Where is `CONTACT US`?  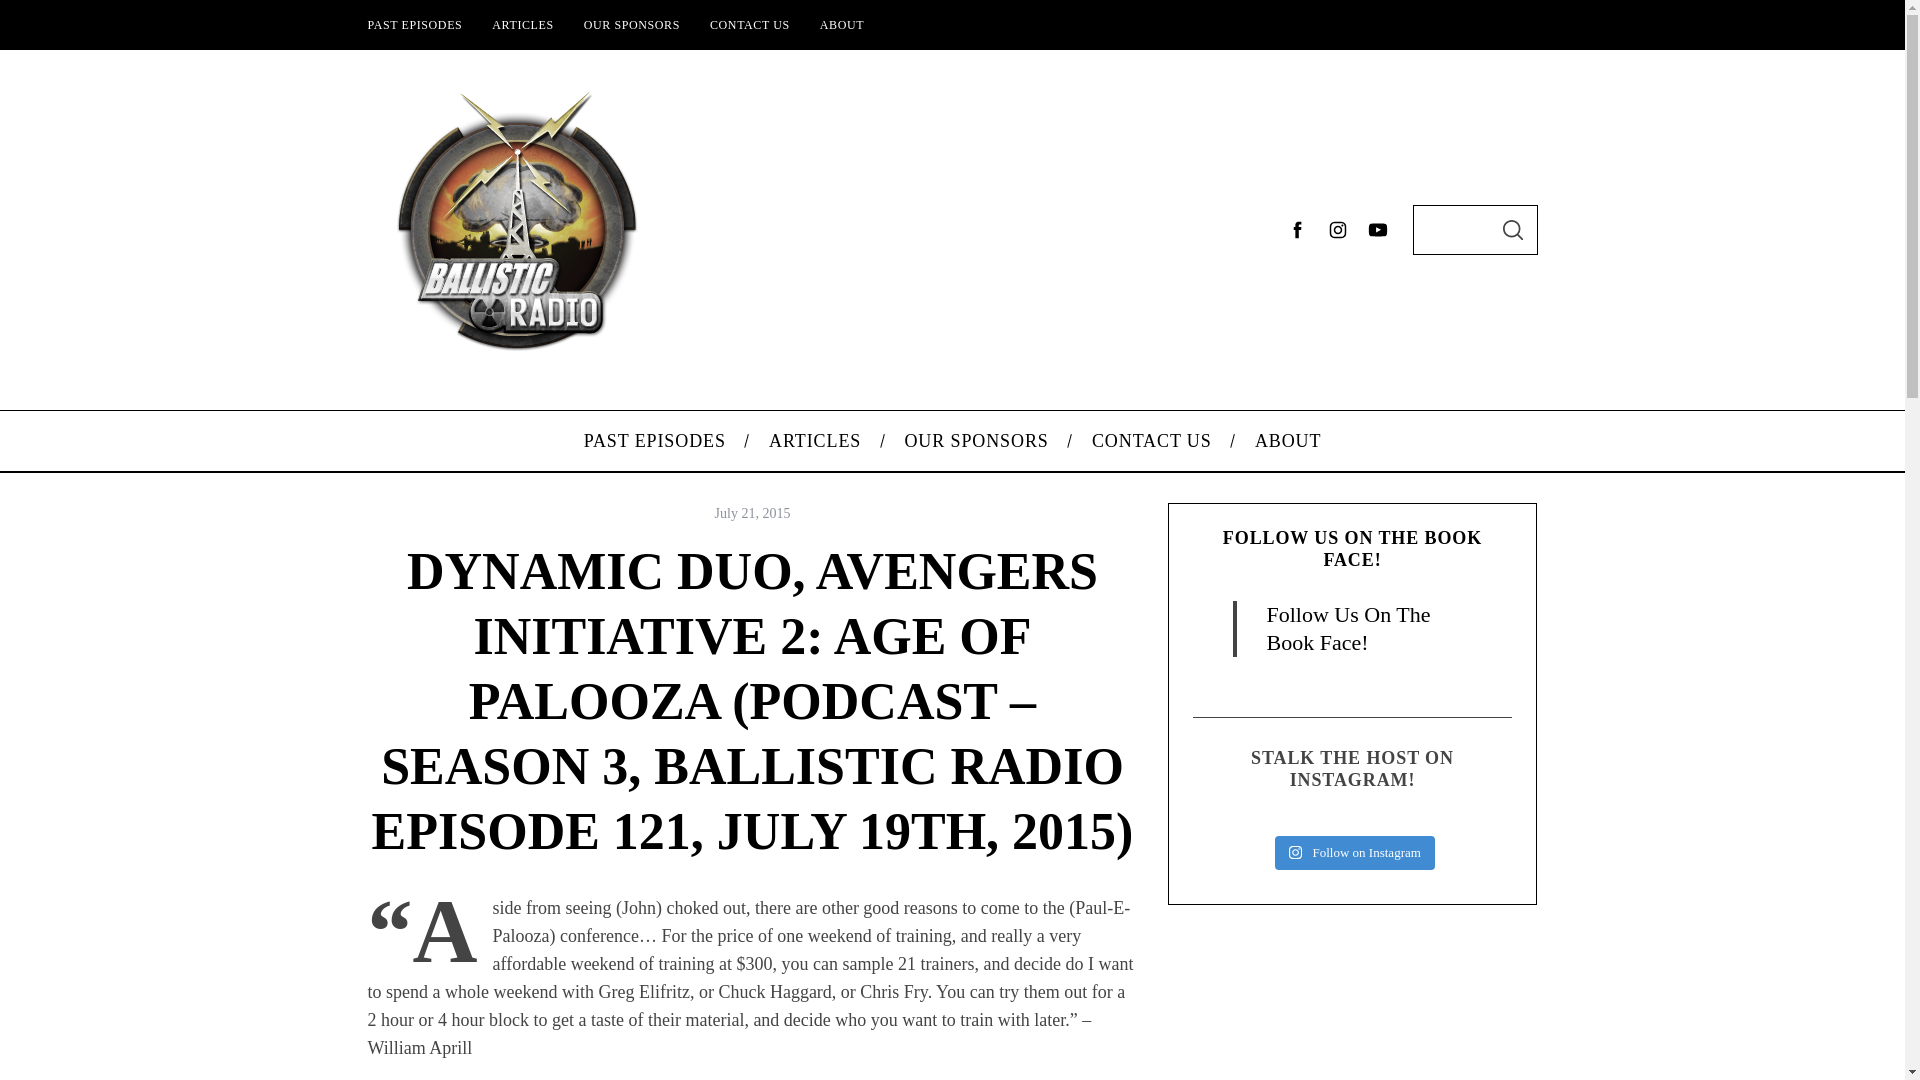 CONTACT US is located at coordinates (750, 24).